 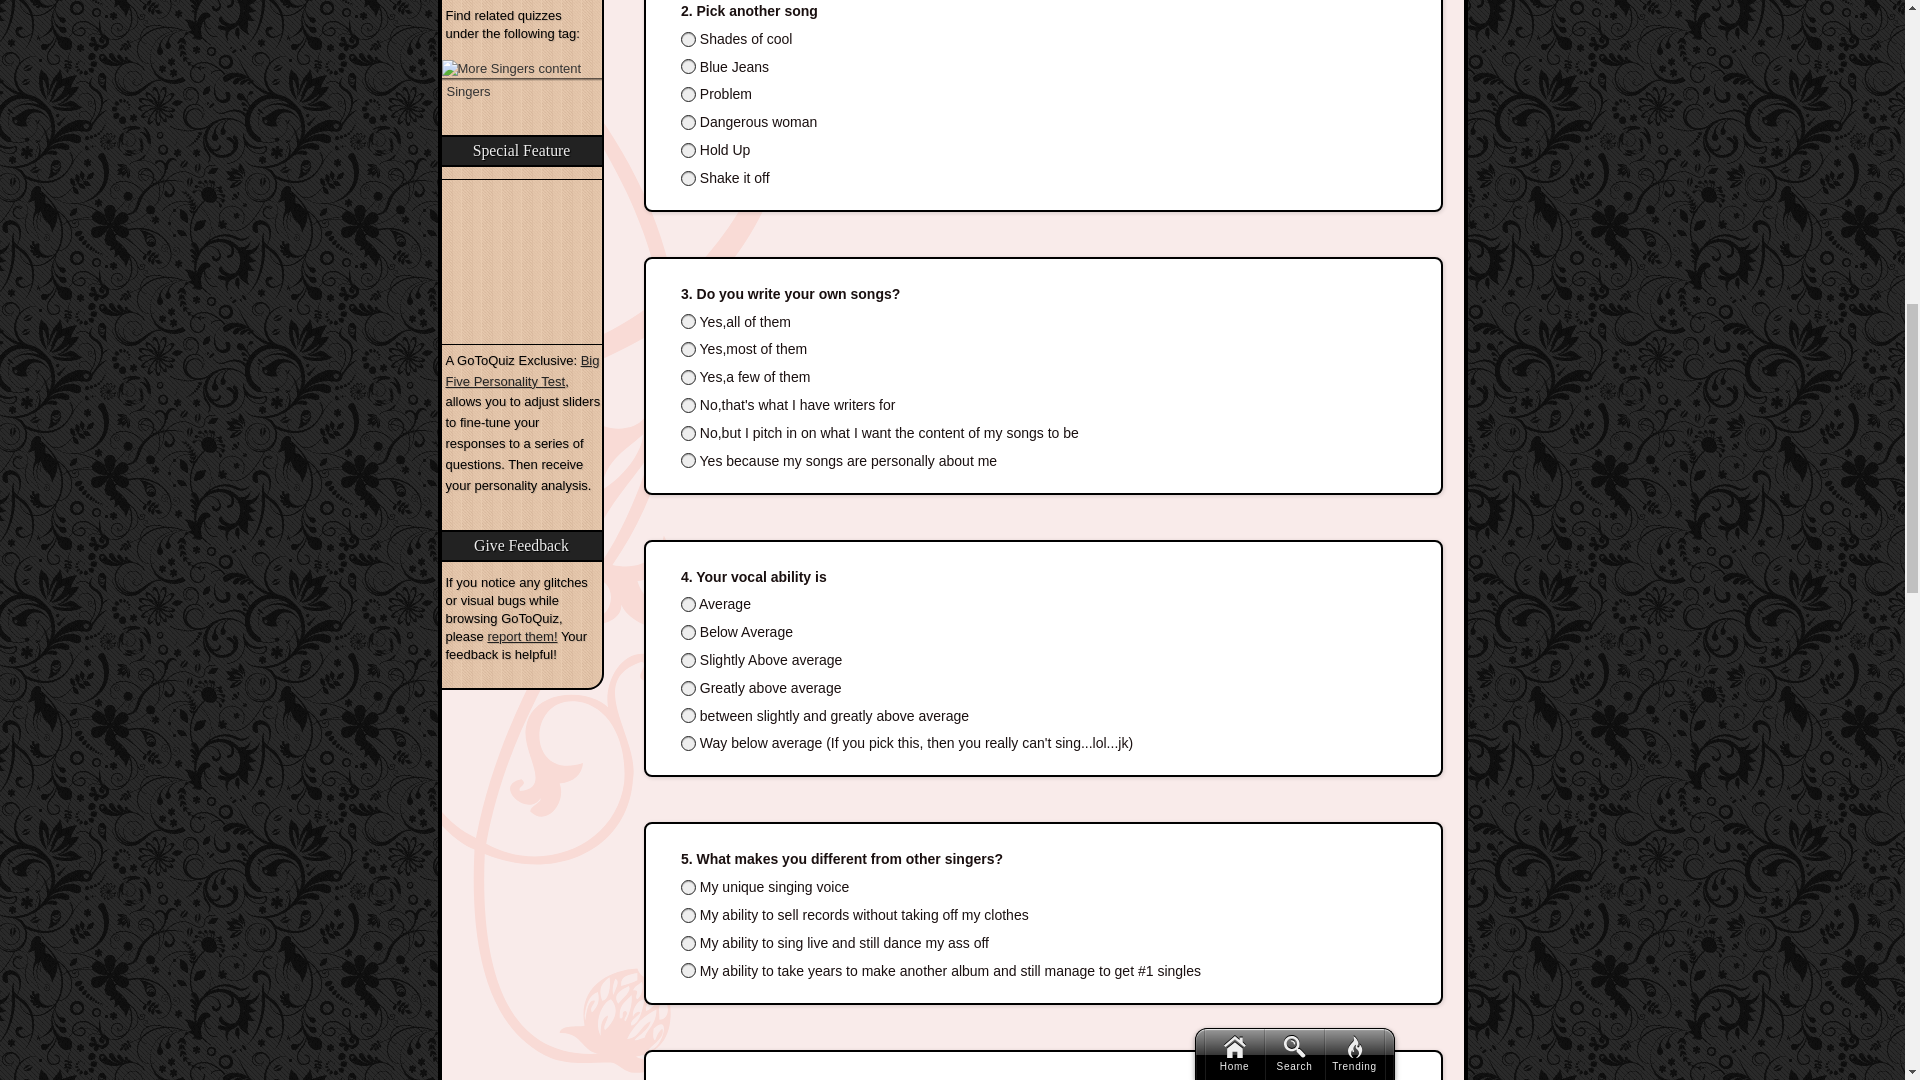 I want to click on 2, so click(x=688, y=350).